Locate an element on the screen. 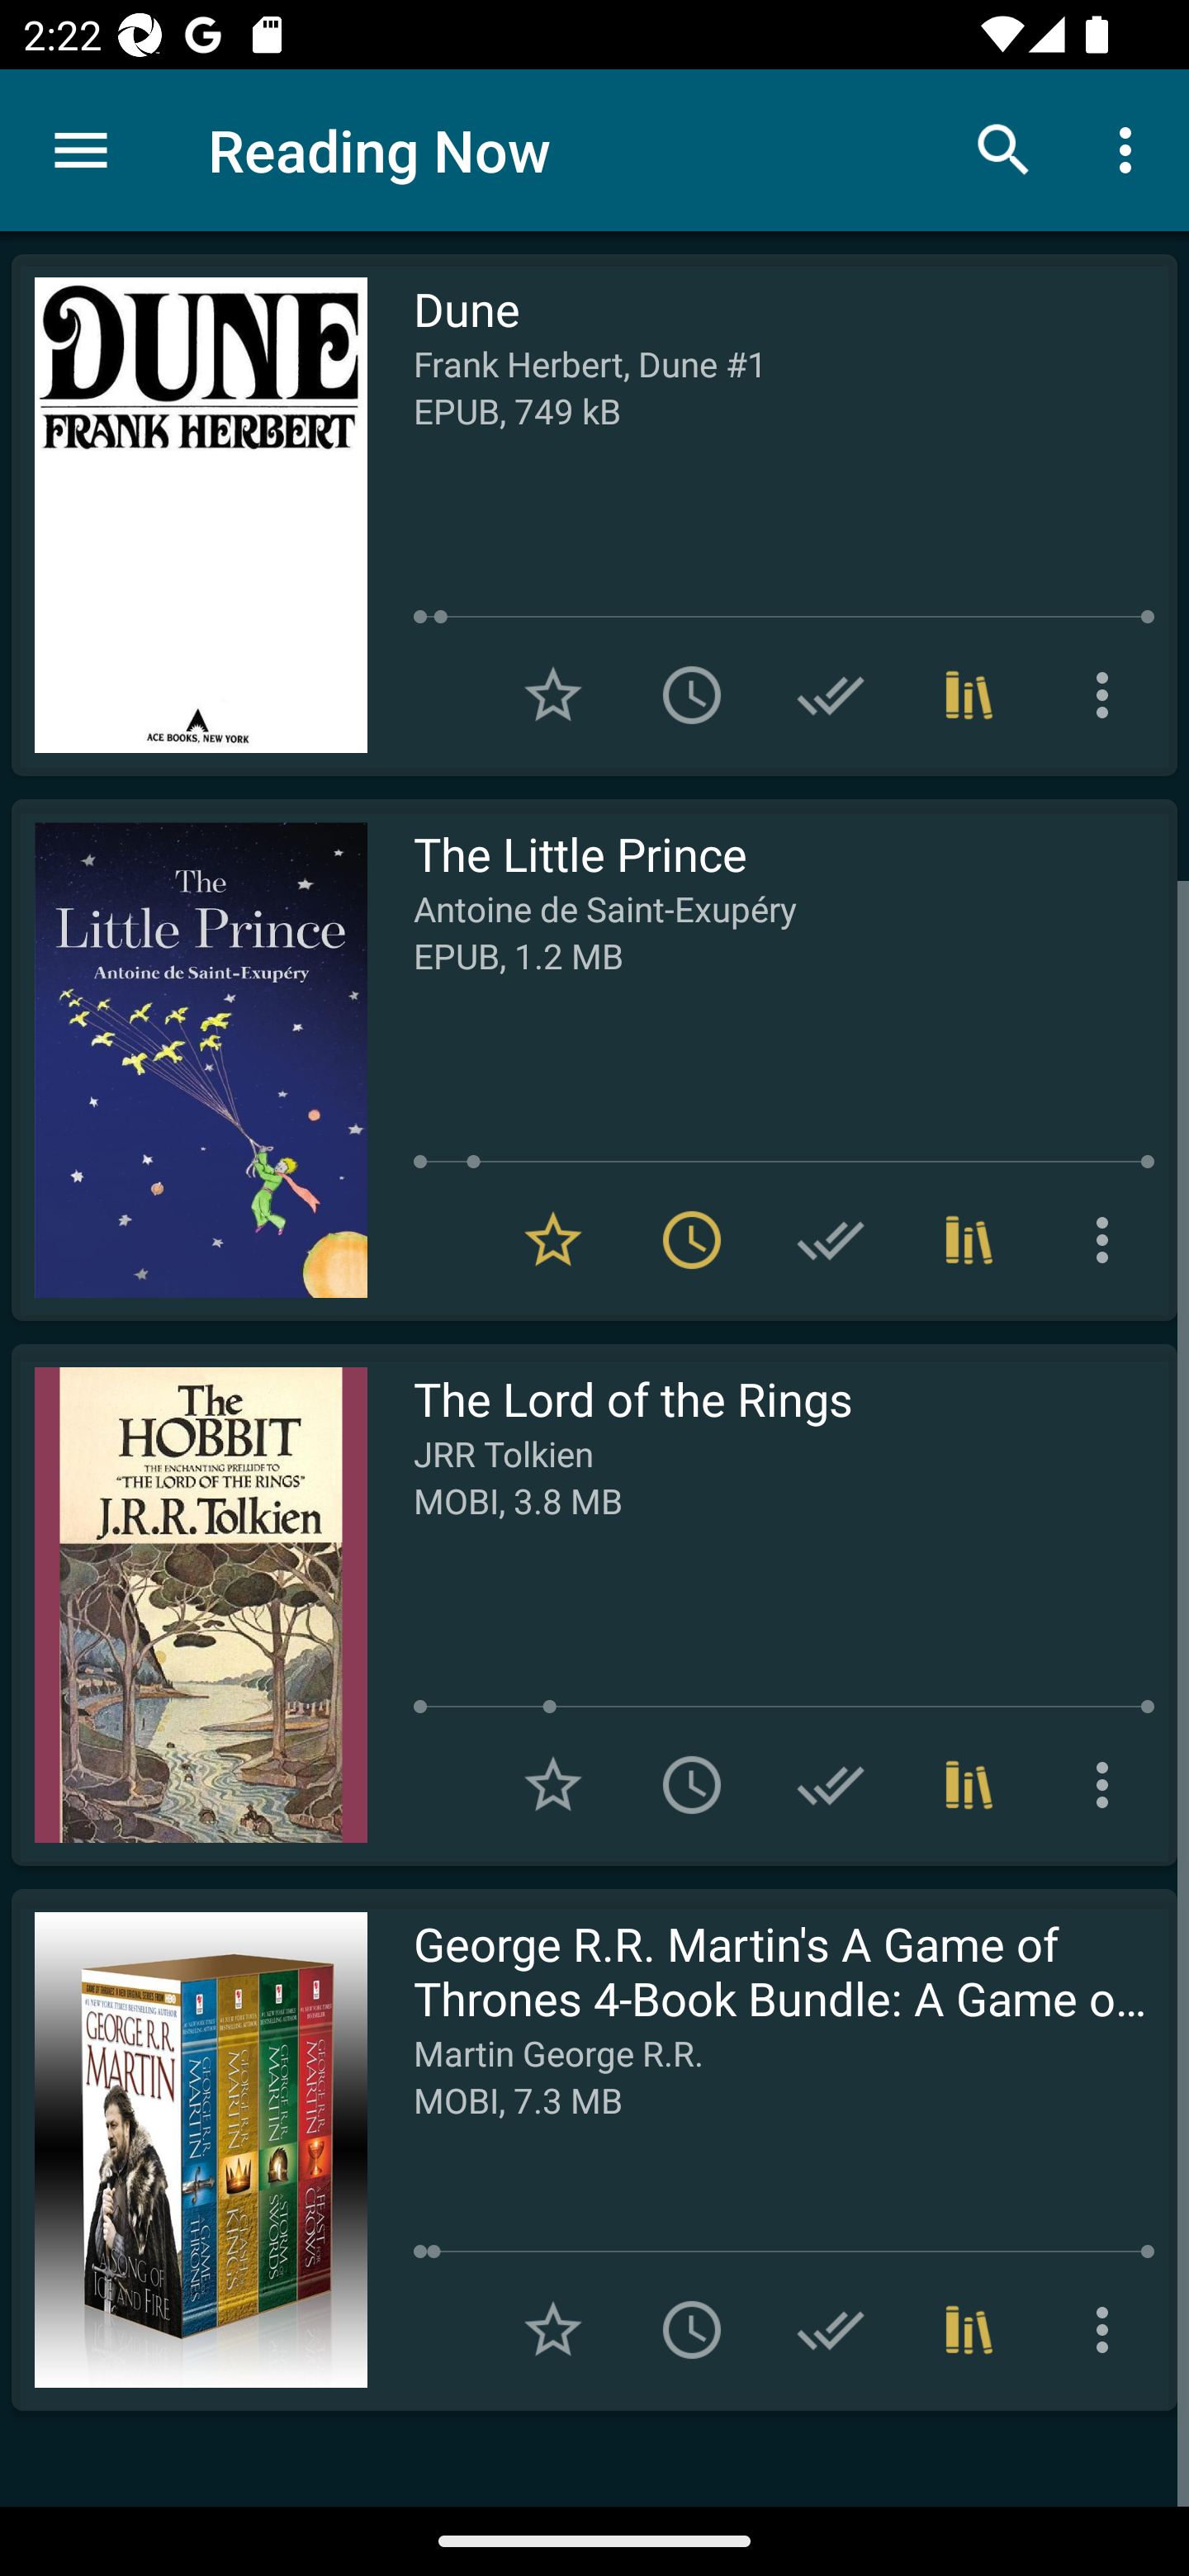 This screenshot has width=1189, height=2576. Collections (1) is located at coordinates (969, 695).